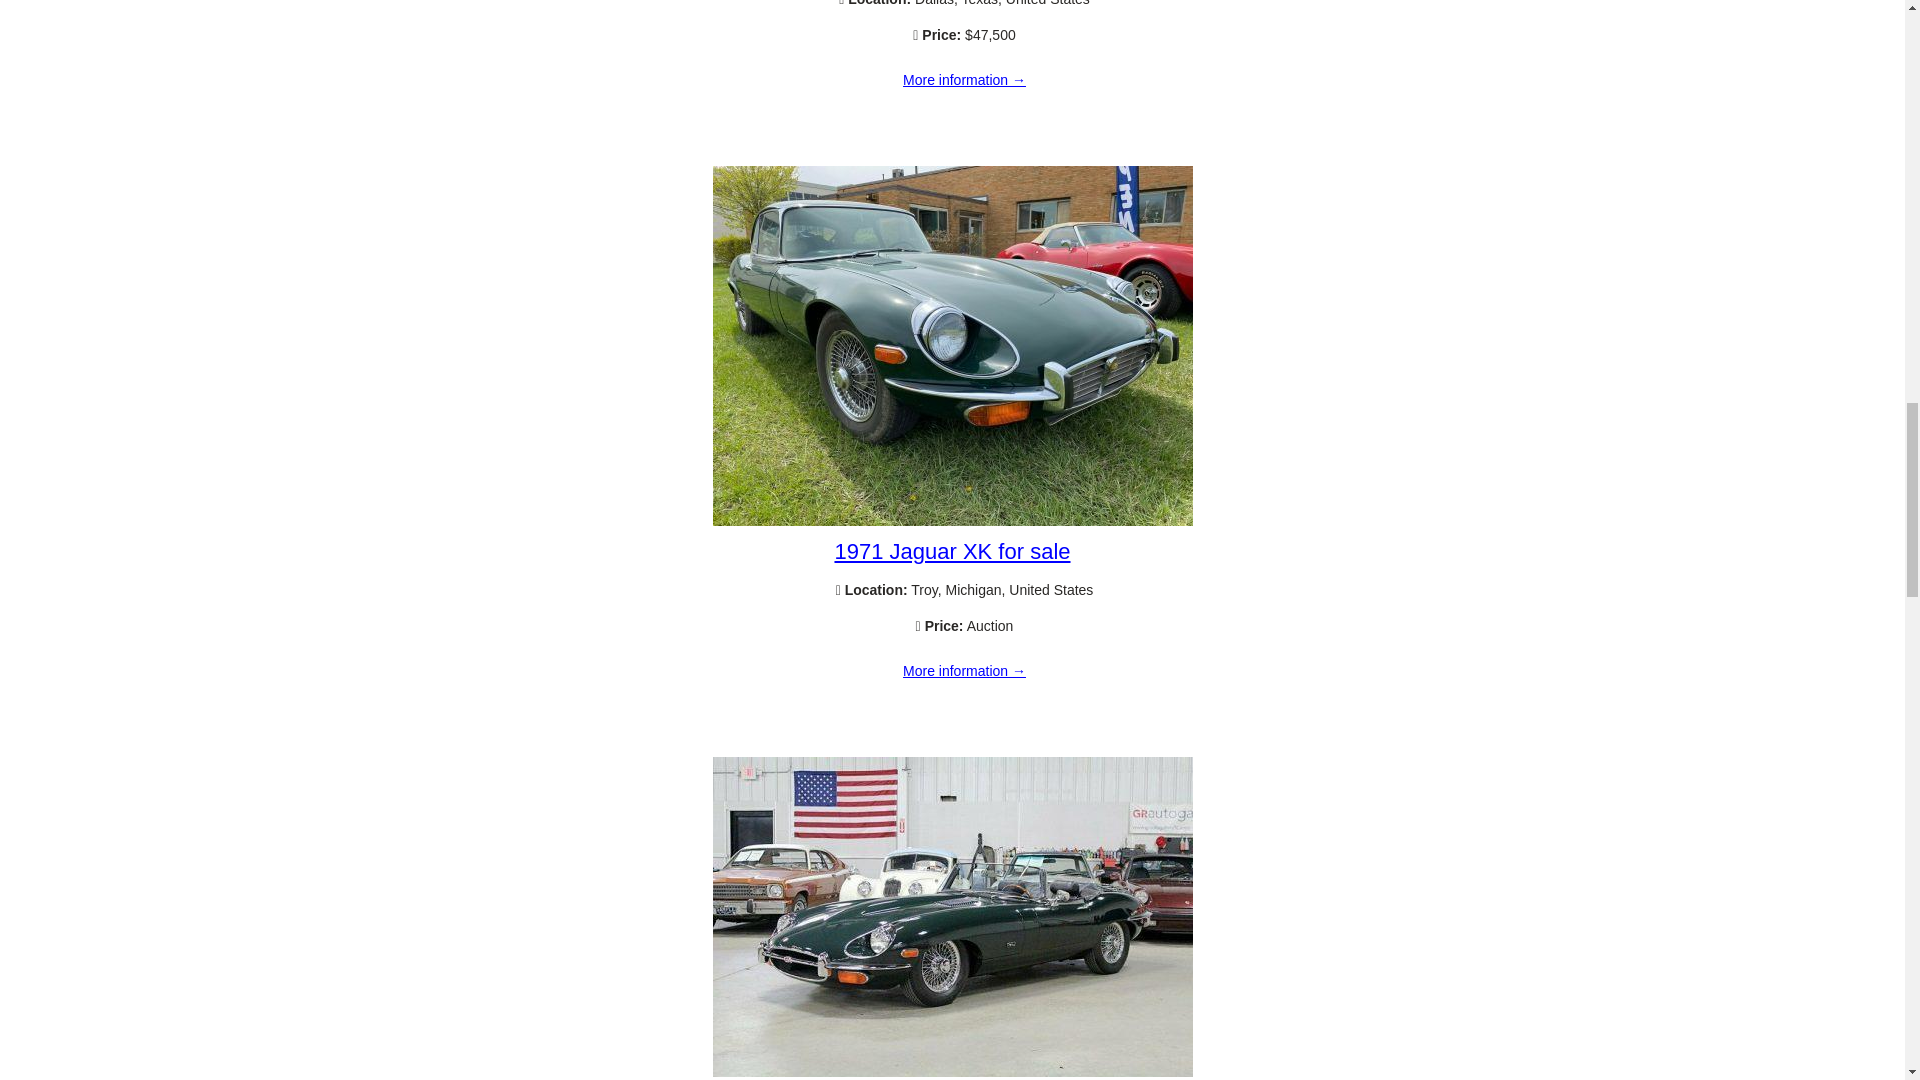 The image size is (1920, 1080). Describe the element at coordinates (964, 80) in the screenshot. I see `1971 Jaguar XKE 94399 Miles Manual for sale` at that location.